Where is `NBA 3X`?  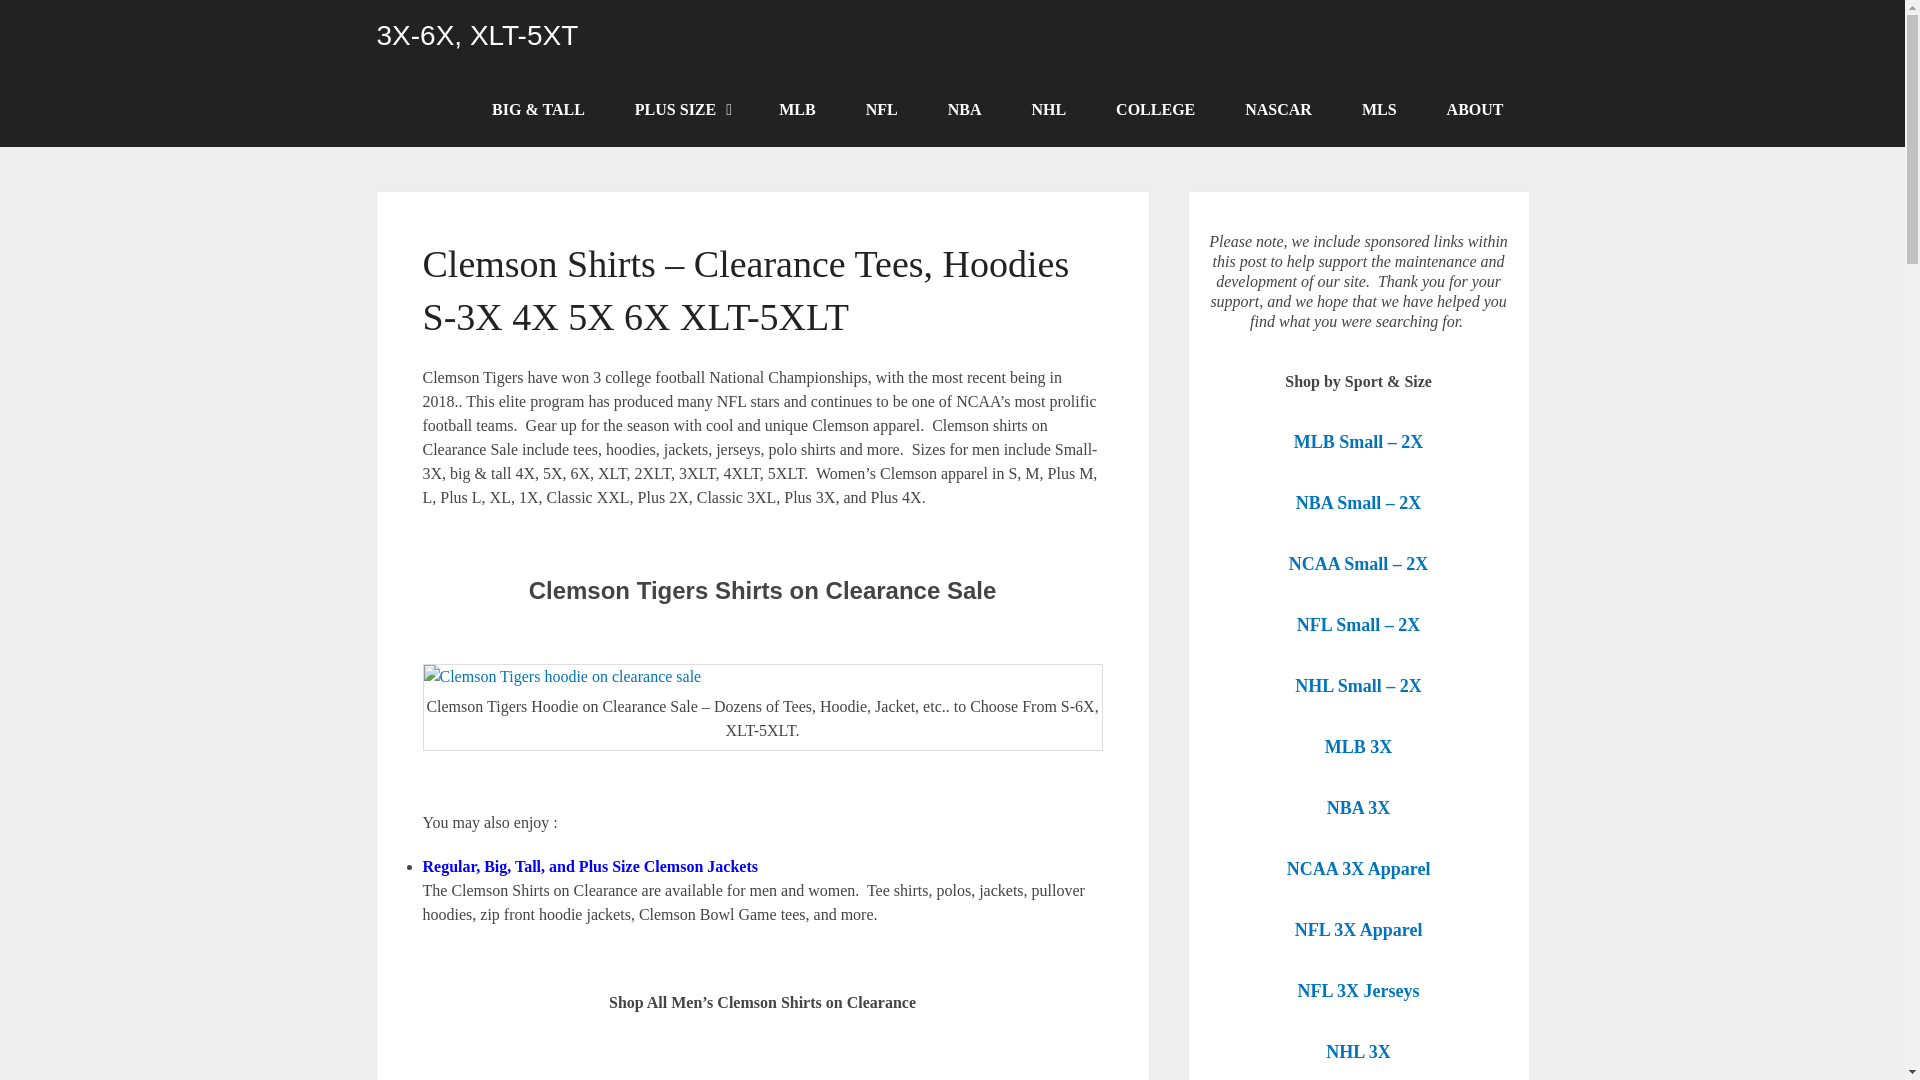
NBA 3X is located at coordinates (1359, 808).